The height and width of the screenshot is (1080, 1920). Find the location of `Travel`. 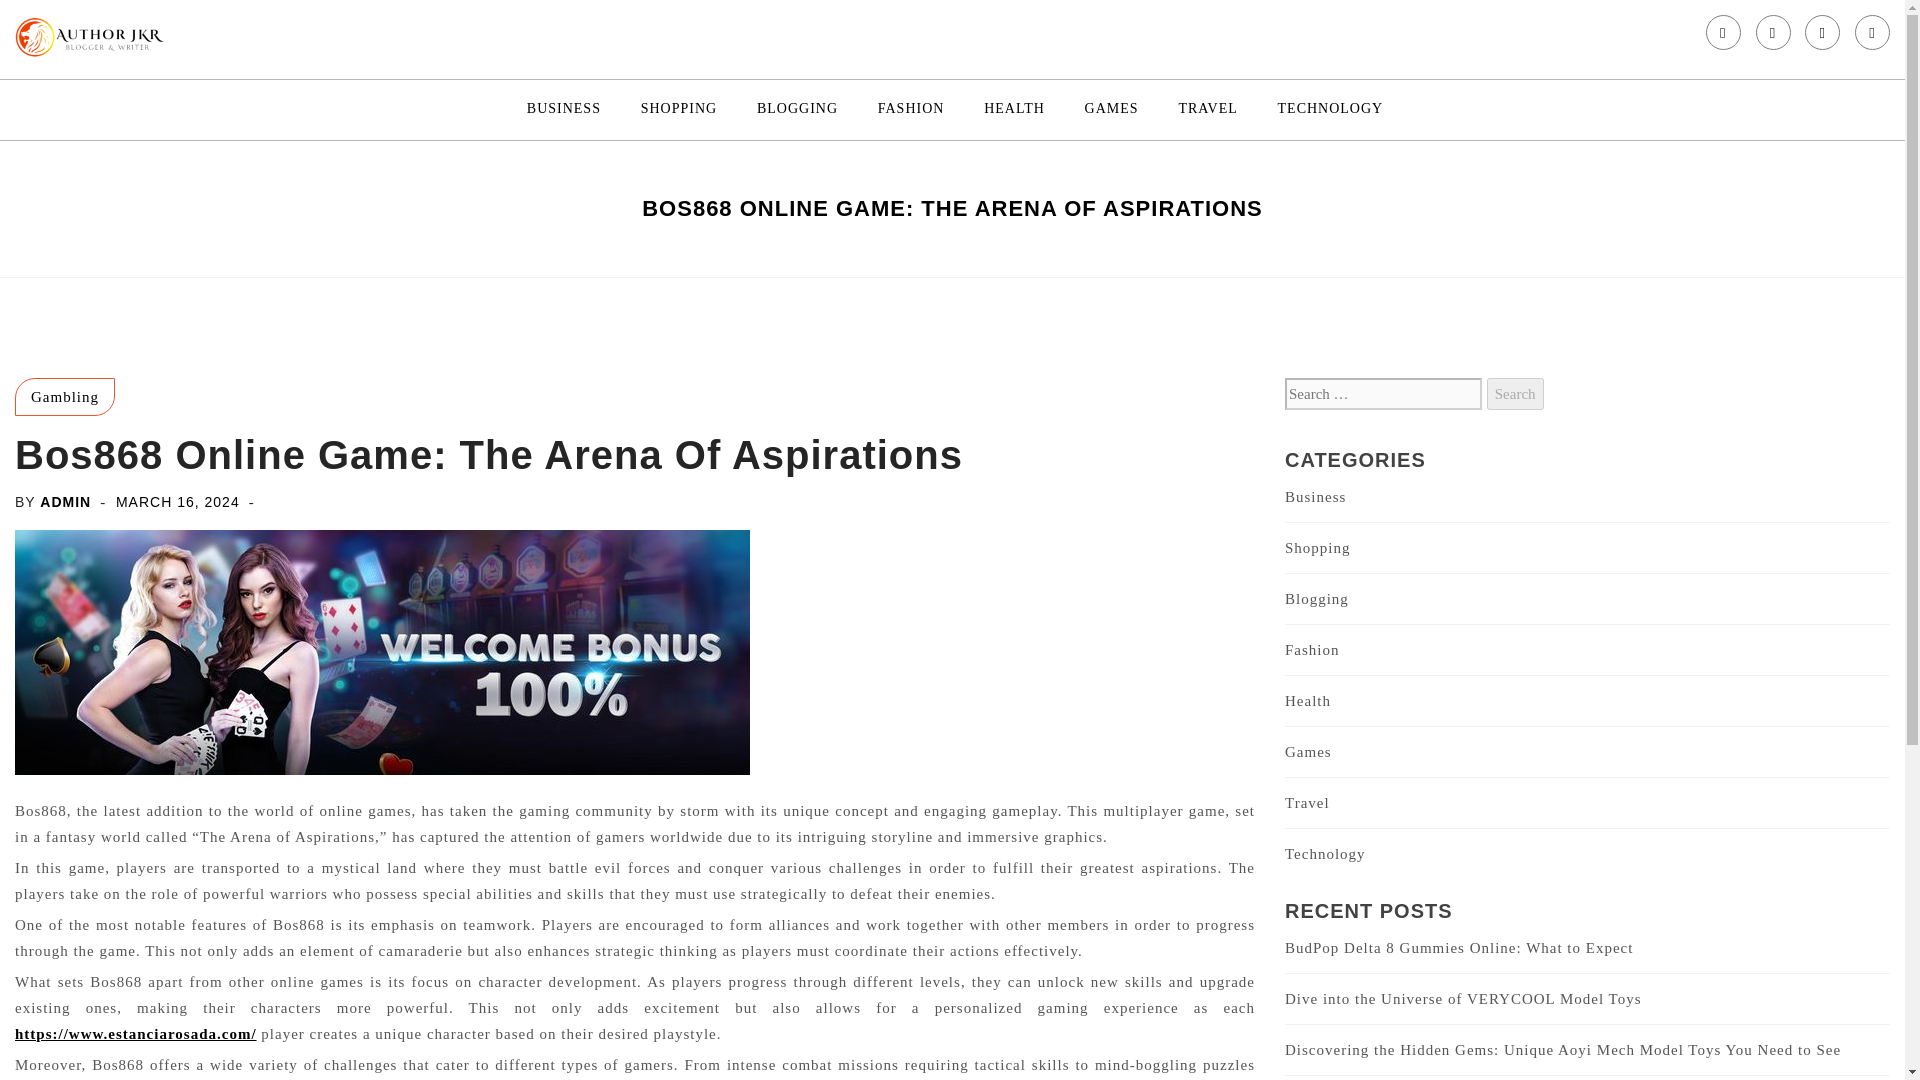

Travel is located at coordinates (1307, 802).